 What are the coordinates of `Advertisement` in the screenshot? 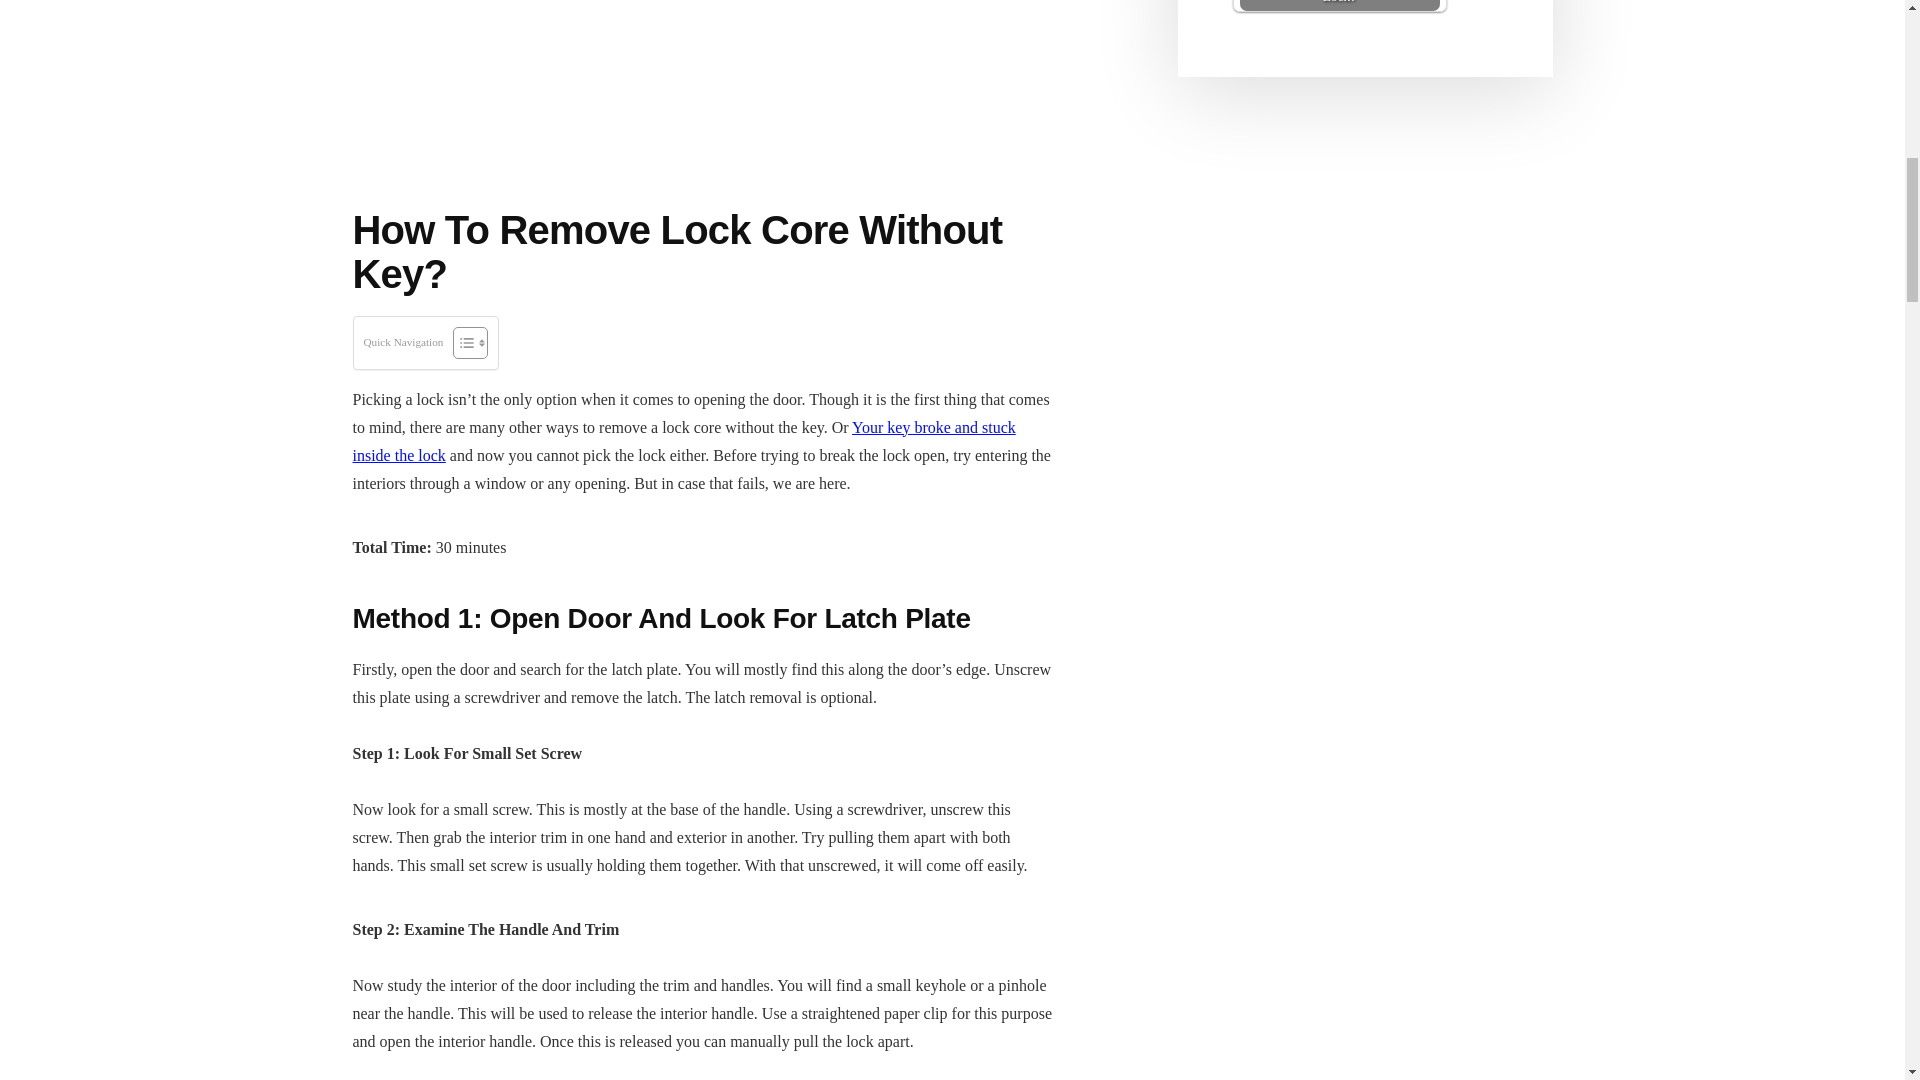 It's located at (702, 84).